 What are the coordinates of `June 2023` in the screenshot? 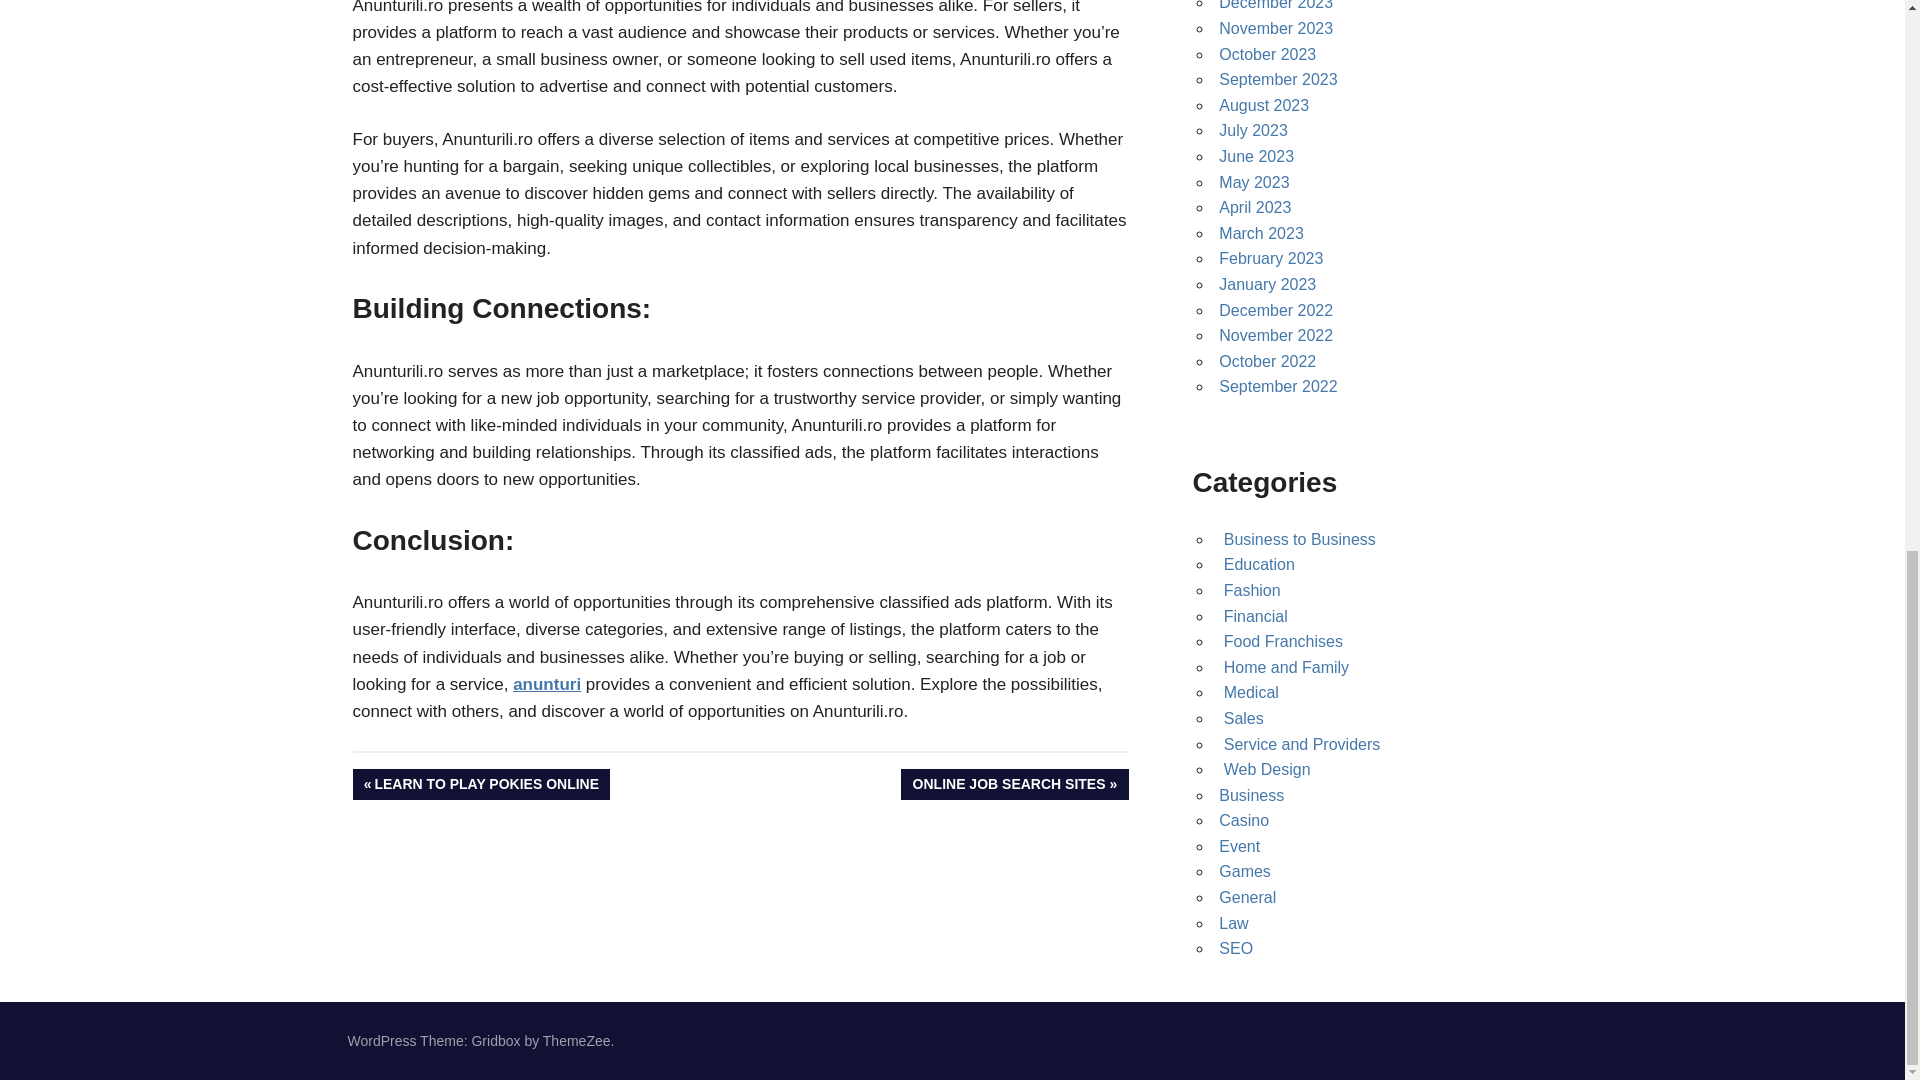 It's located at (1256, 156).